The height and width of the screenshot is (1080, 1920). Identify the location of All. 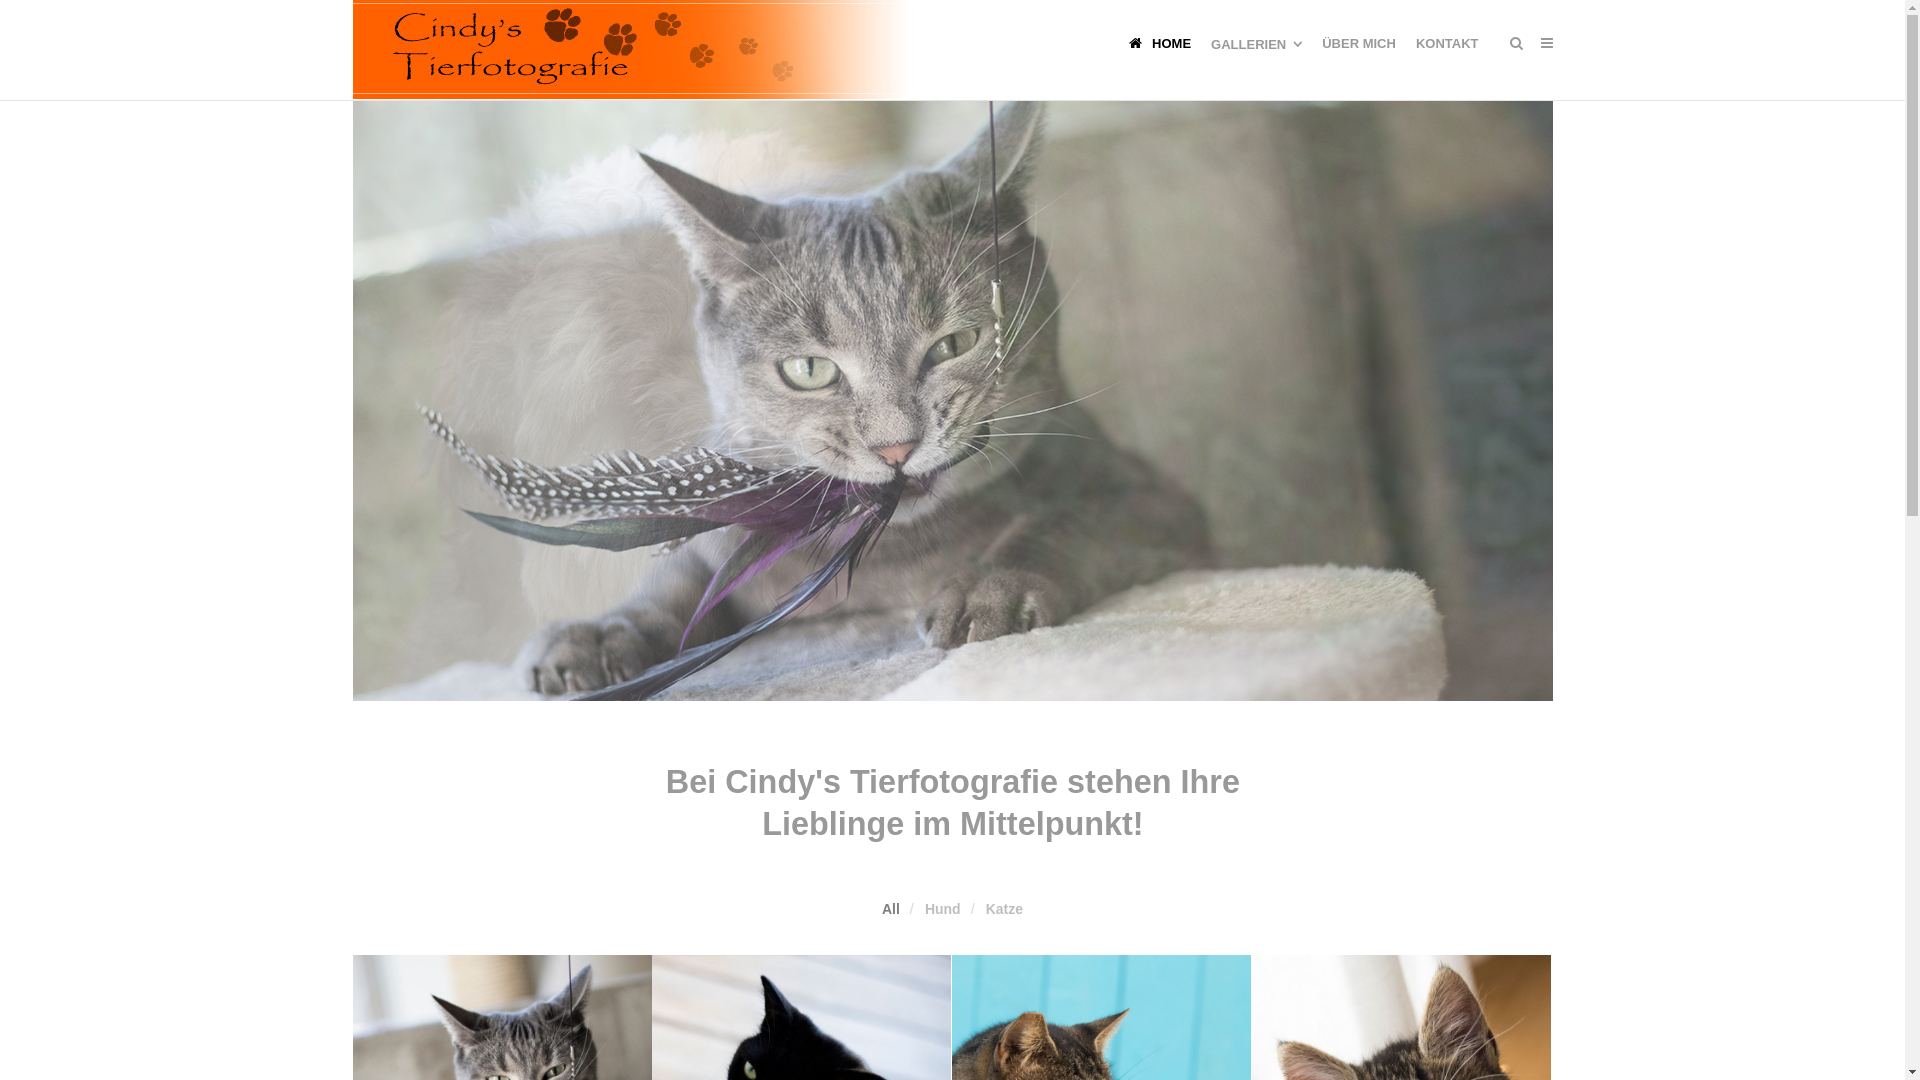
(891, 909).